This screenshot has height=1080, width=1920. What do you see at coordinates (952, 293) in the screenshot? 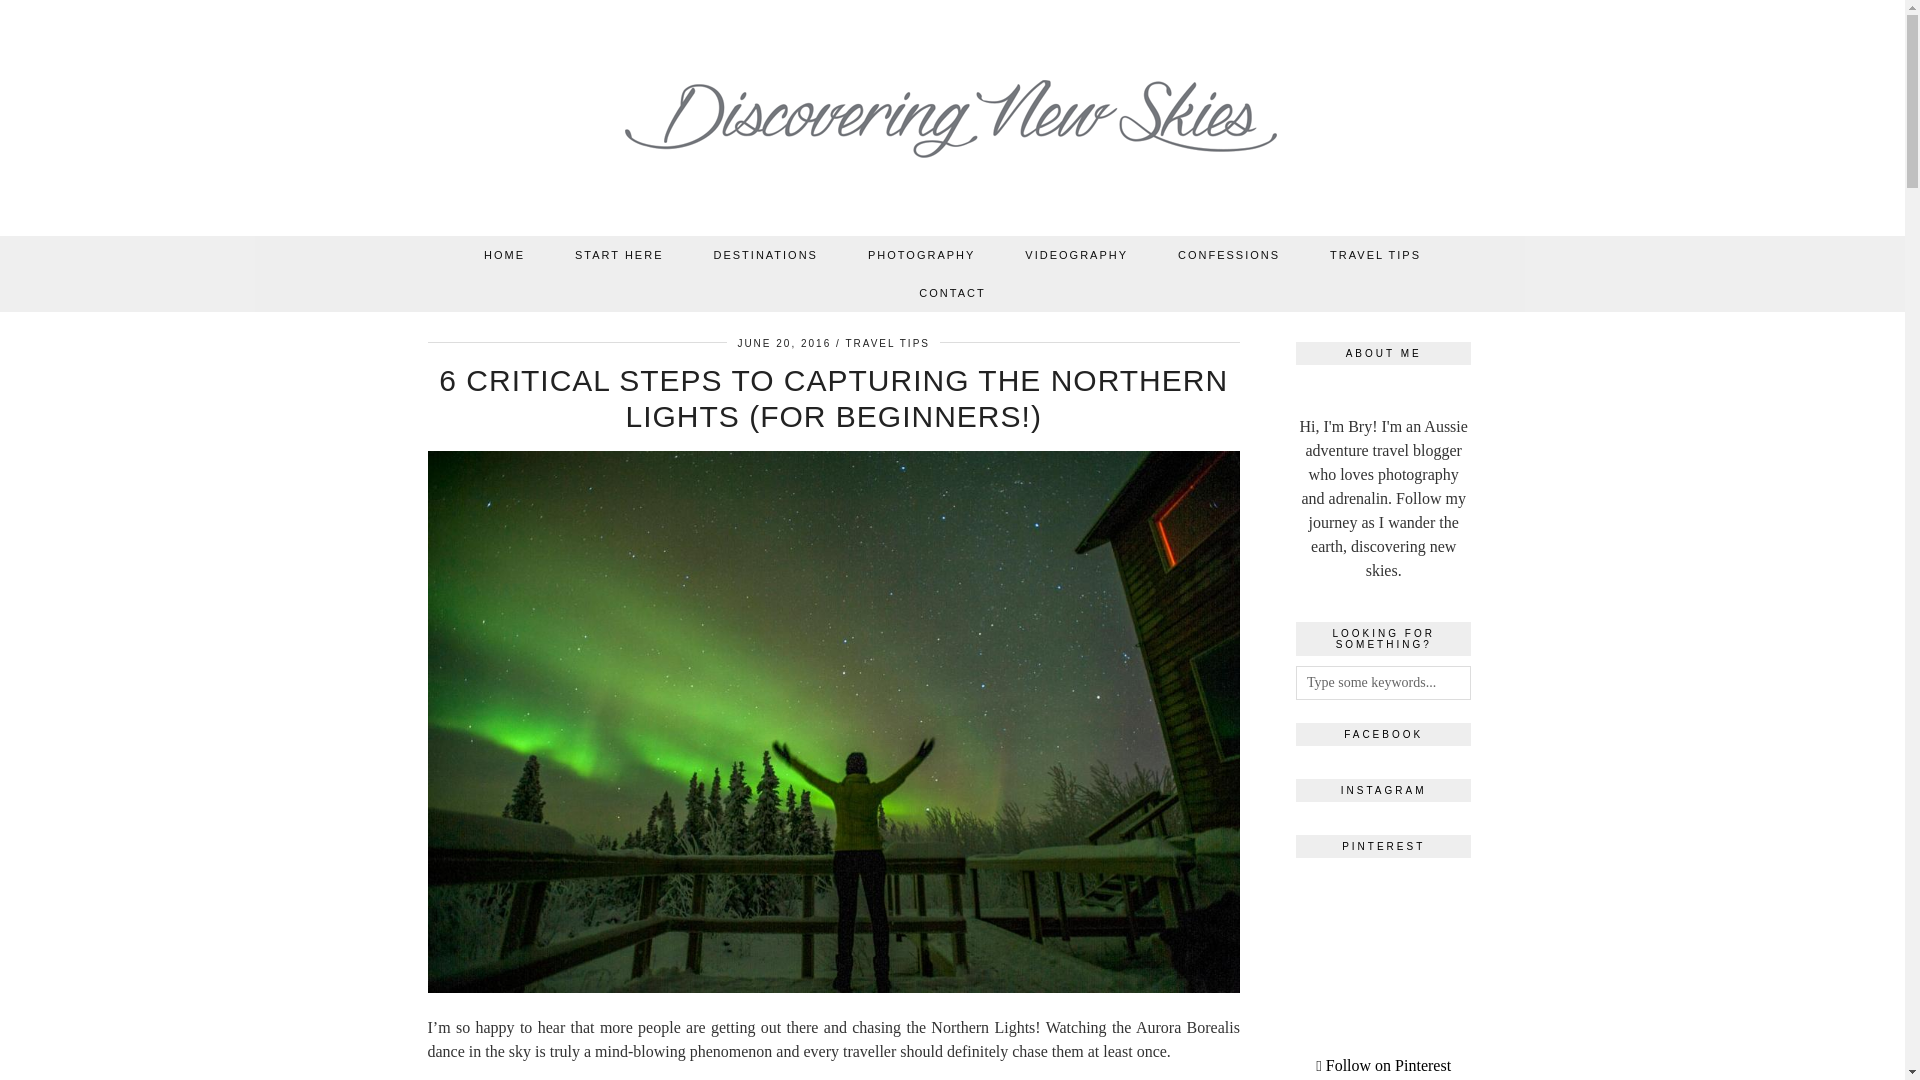
I see `CONTACT` at bounding box center [952, 293].